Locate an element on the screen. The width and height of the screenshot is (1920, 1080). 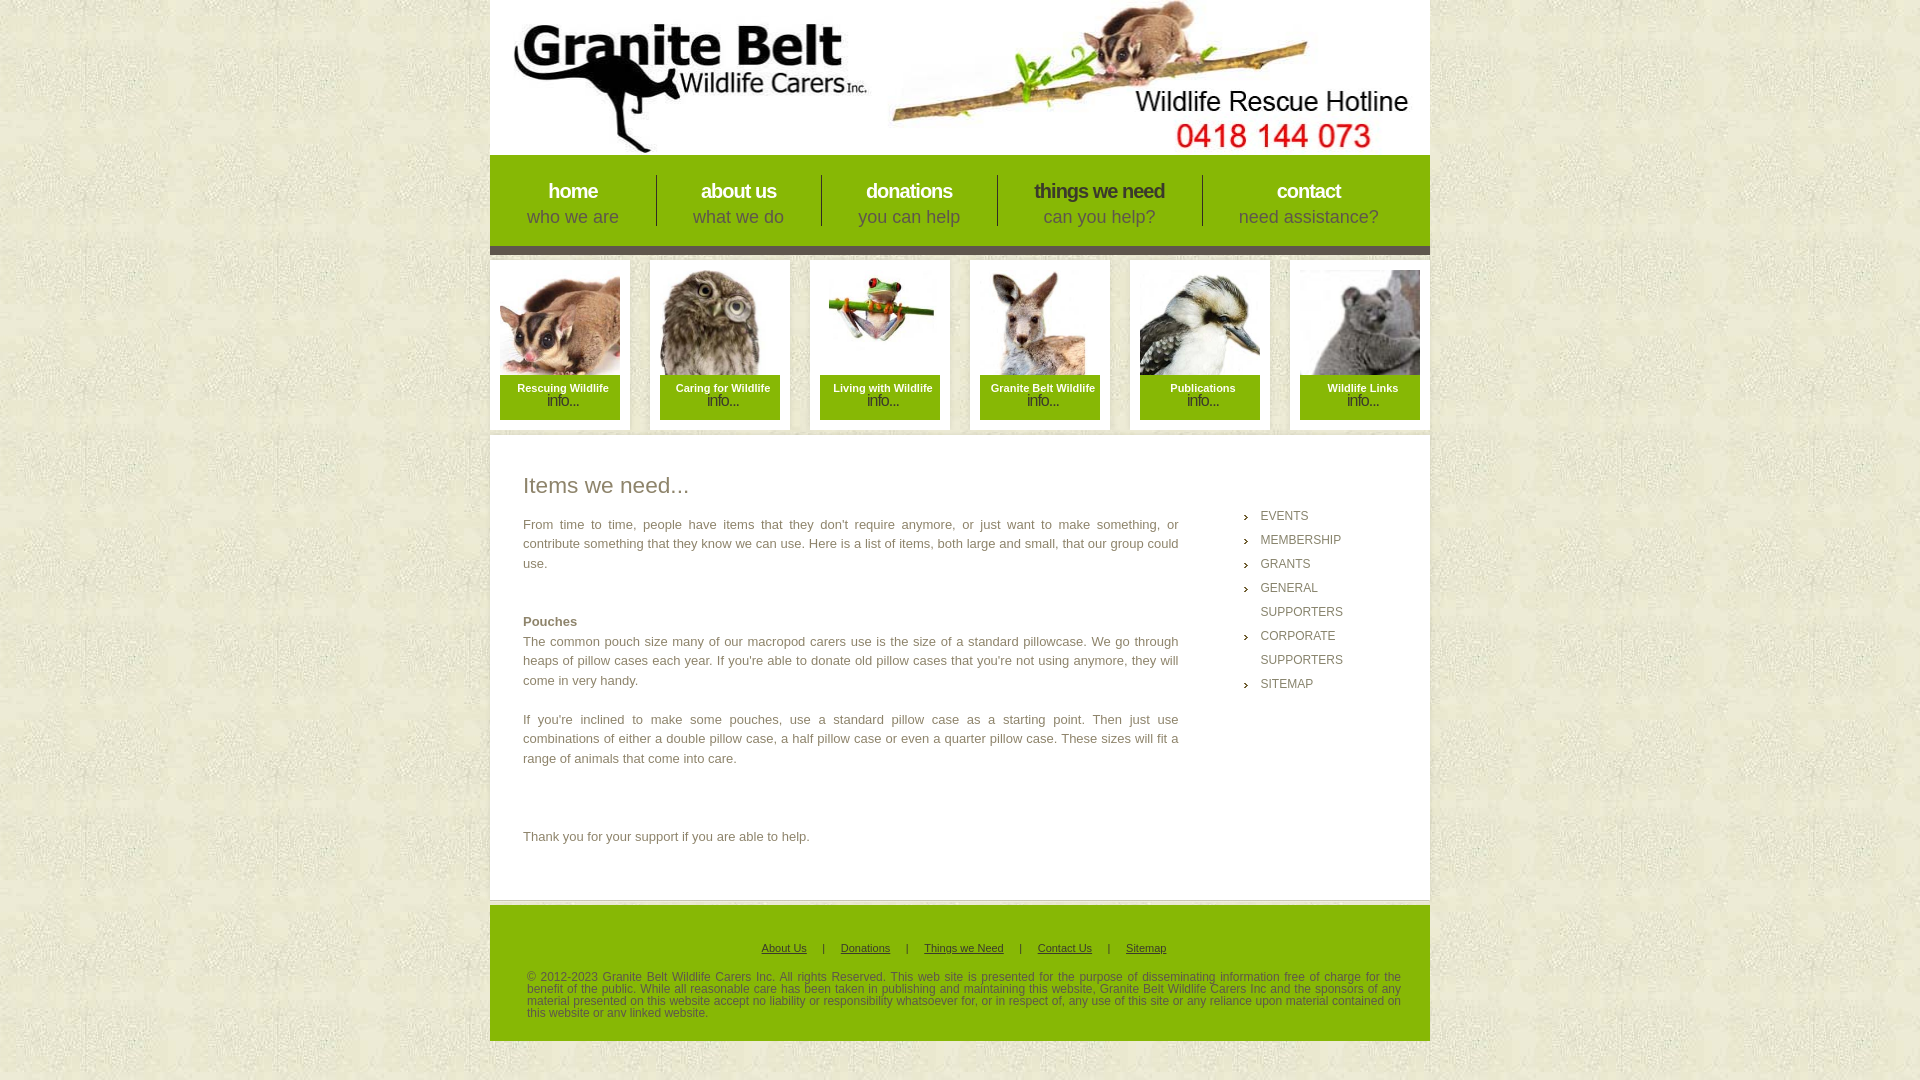
info... is located at coordinates (1054, 400).